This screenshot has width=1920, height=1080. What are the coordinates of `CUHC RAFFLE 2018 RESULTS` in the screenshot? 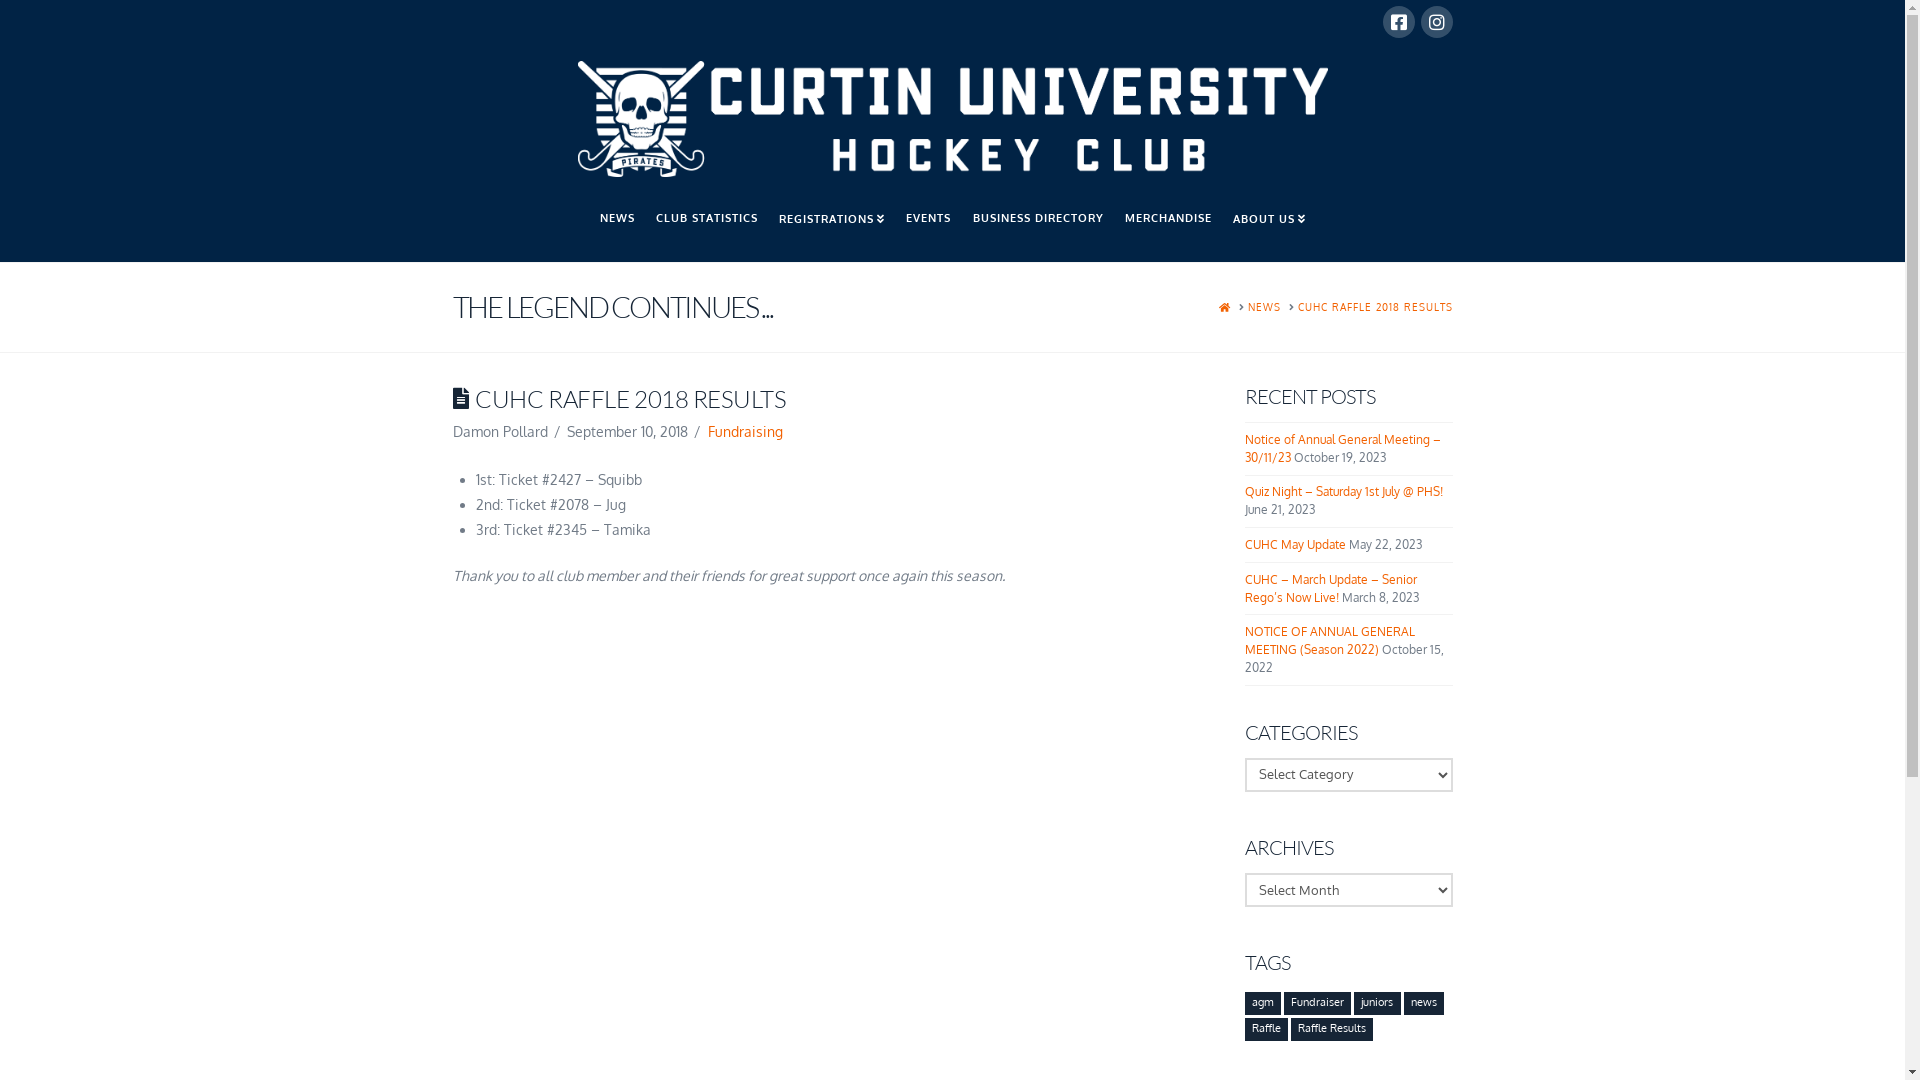 It's located at (1376, 308).